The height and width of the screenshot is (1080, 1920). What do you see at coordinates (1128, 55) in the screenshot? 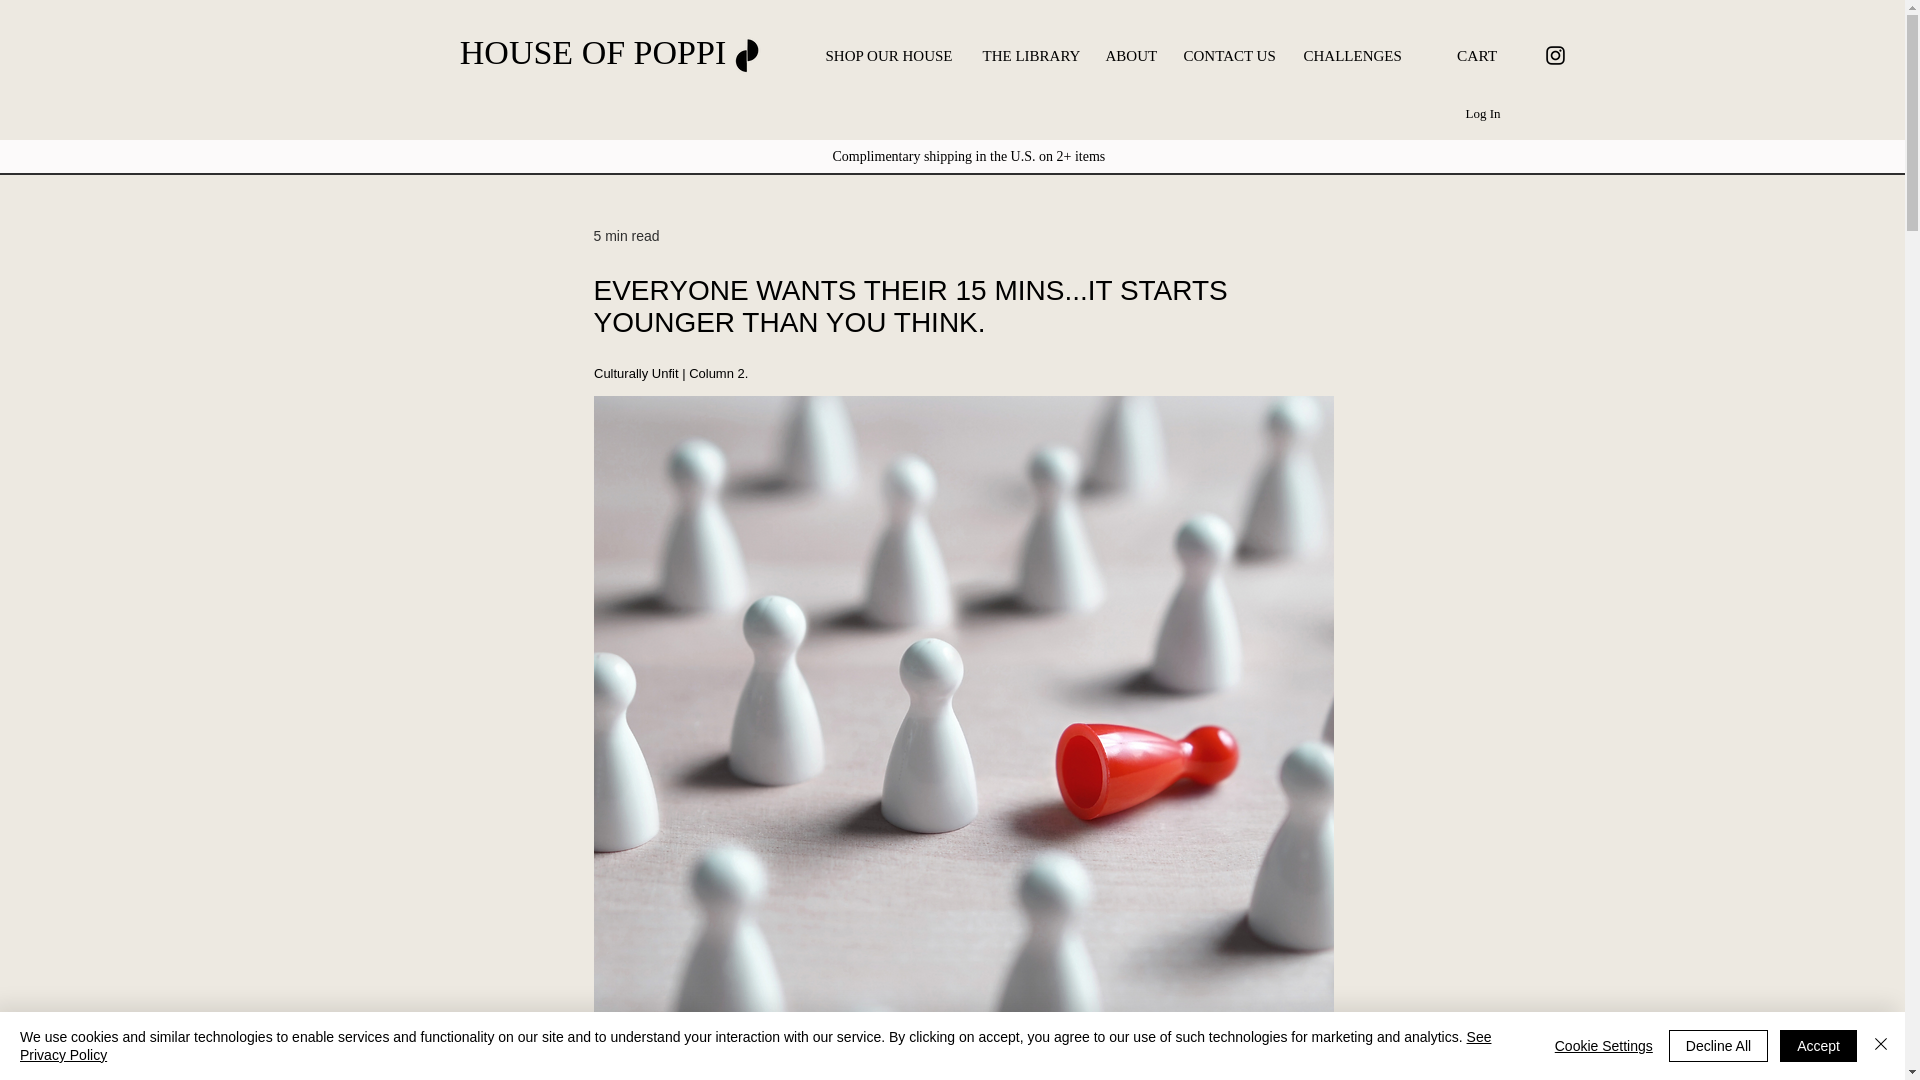
I see `ABOUT` at bounding box center [1128, 55].